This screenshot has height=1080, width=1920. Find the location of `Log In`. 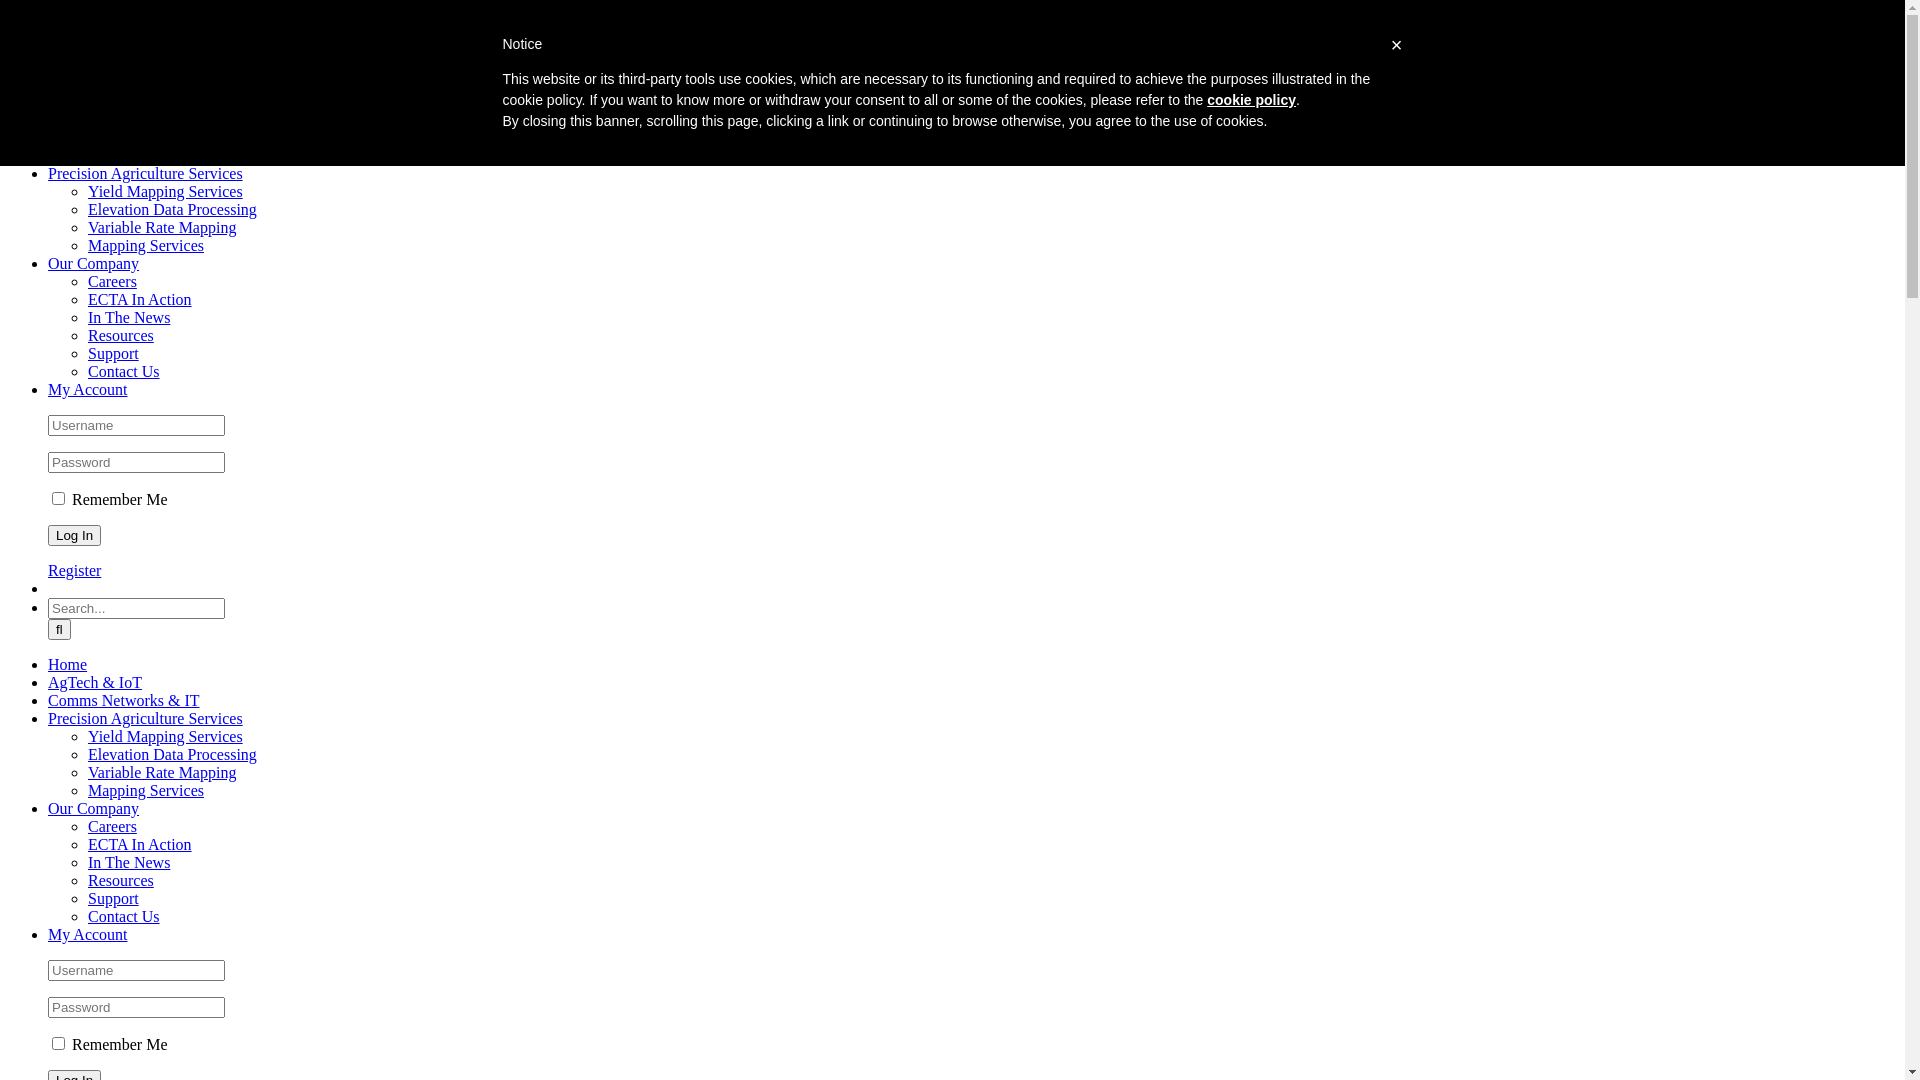

Log In is located at coordinates (74, 536).